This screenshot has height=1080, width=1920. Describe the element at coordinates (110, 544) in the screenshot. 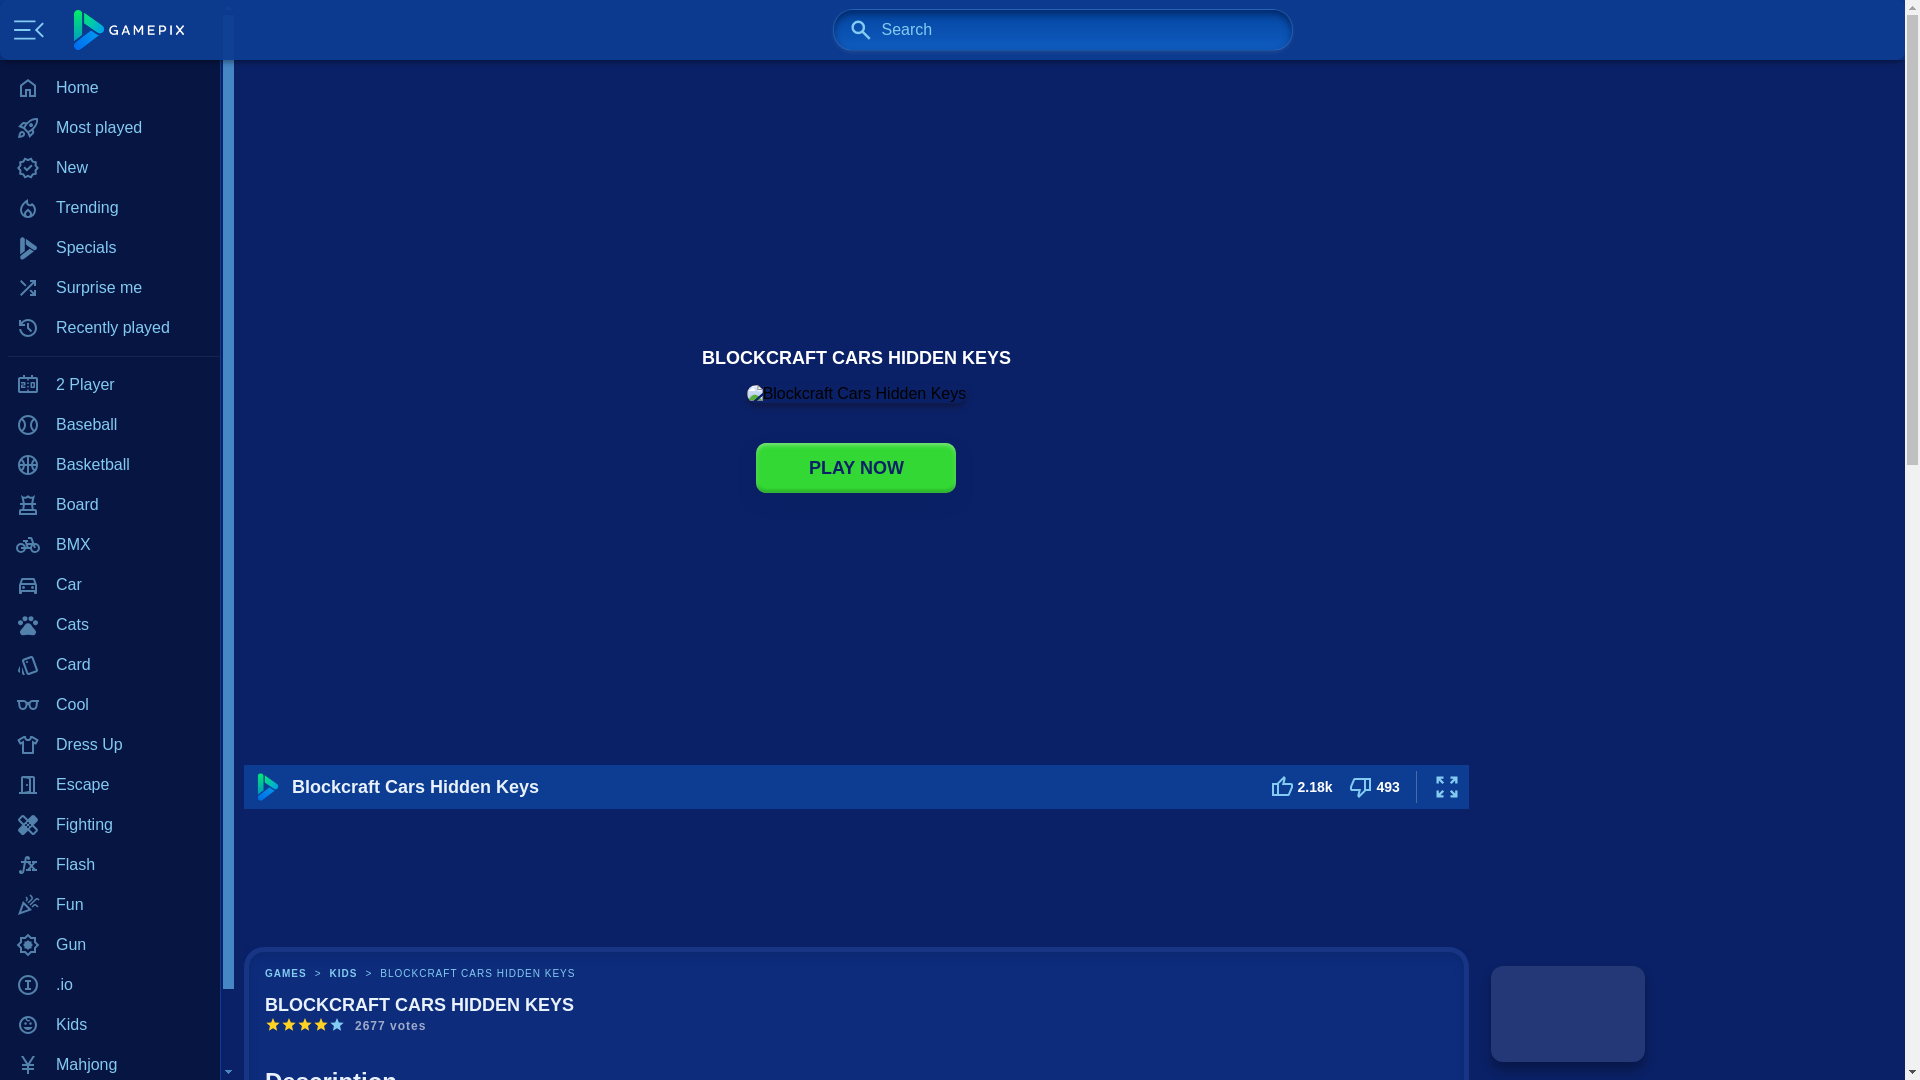

I see `BMX` at that location.